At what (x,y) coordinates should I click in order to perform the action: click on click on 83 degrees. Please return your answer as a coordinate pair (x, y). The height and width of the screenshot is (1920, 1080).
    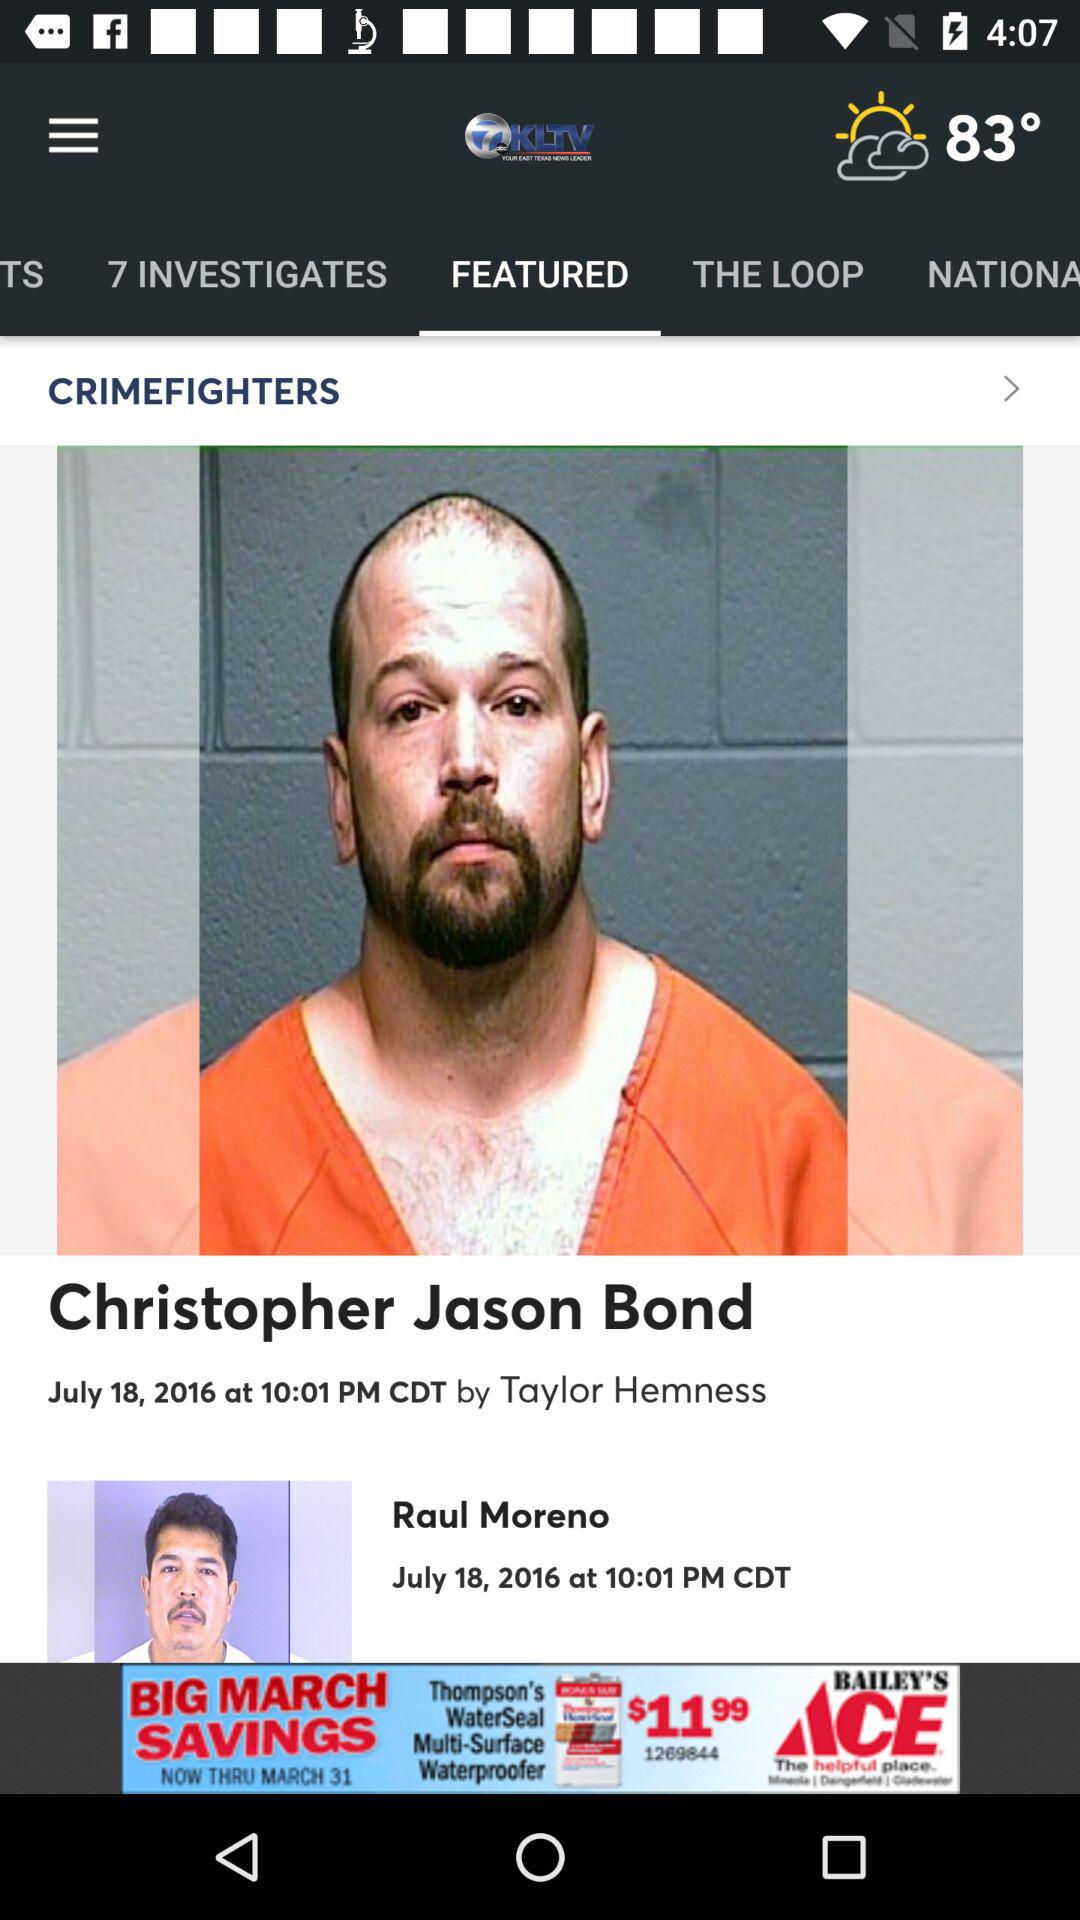
    Looking at the image, I should click on (993, 136).